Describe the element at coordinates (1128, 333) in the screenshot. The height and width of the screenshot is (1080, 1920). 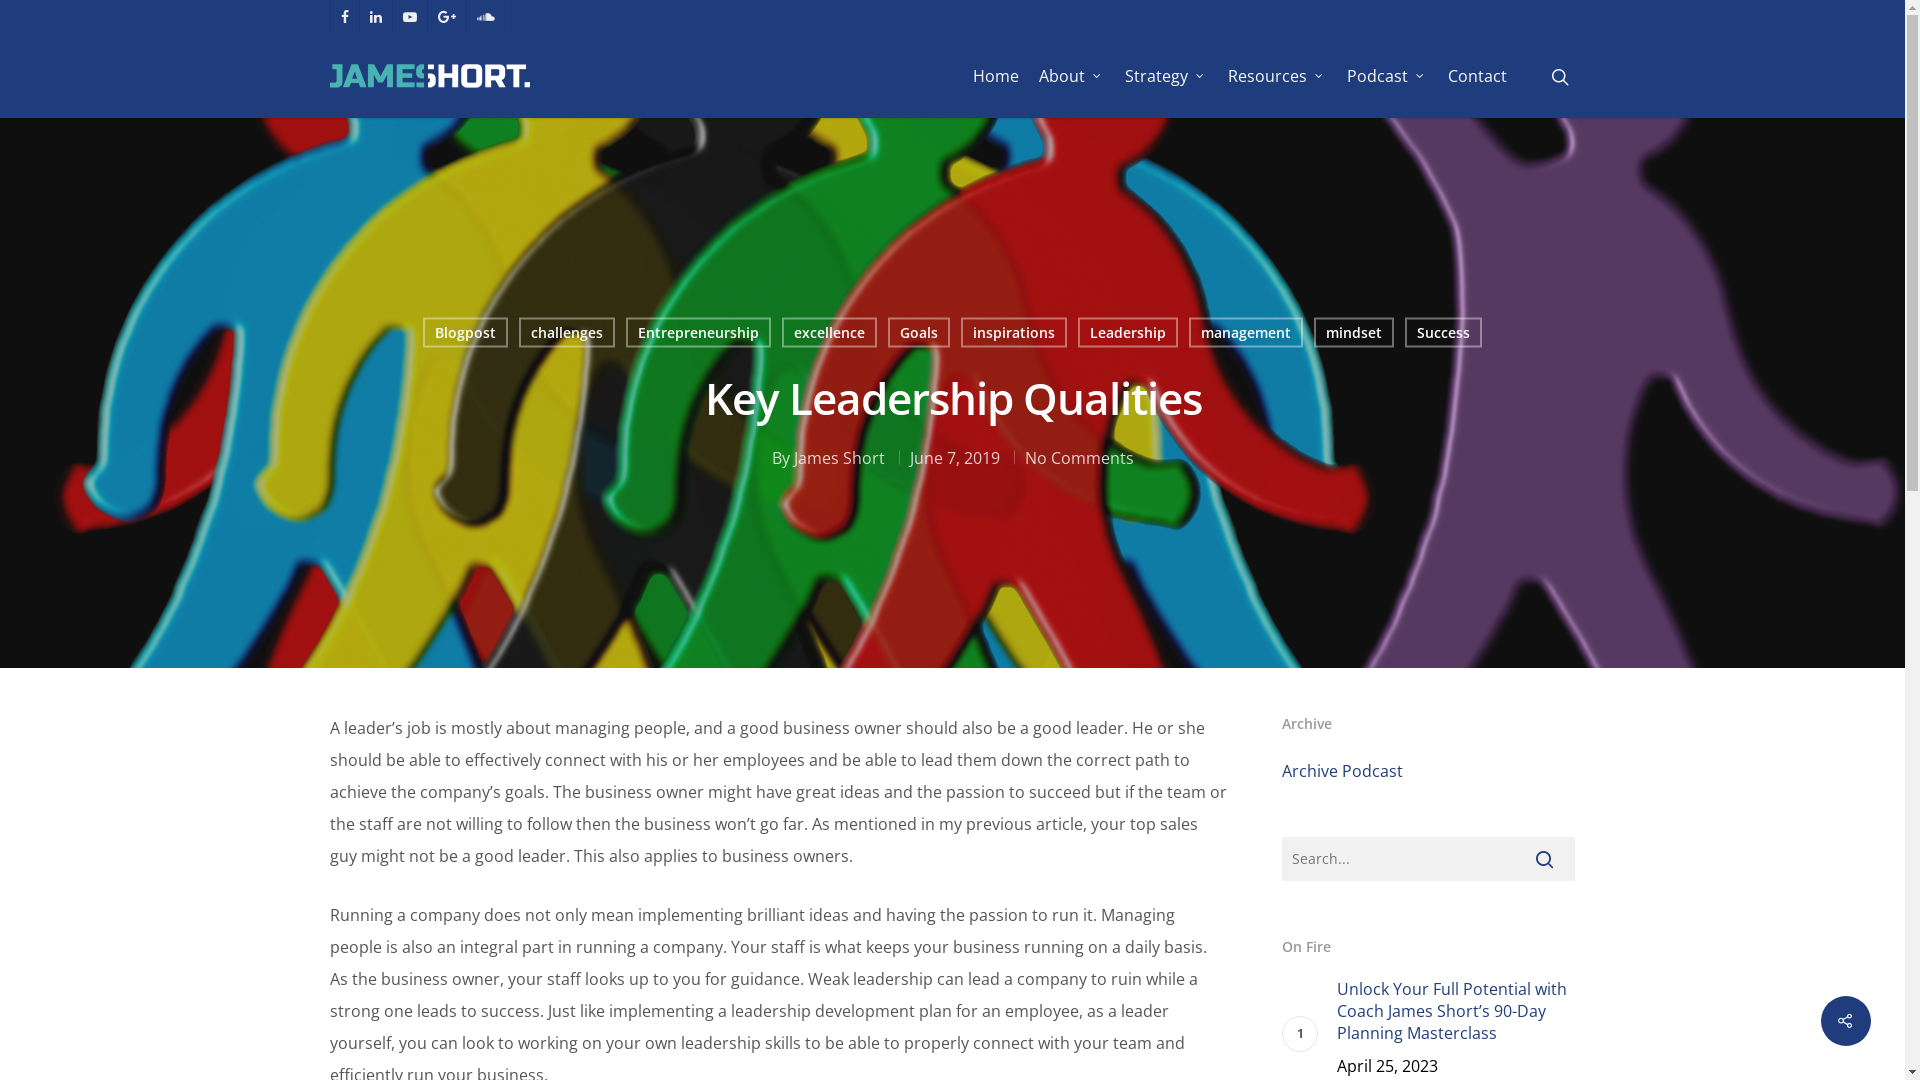
I see `Leadership` at that location.